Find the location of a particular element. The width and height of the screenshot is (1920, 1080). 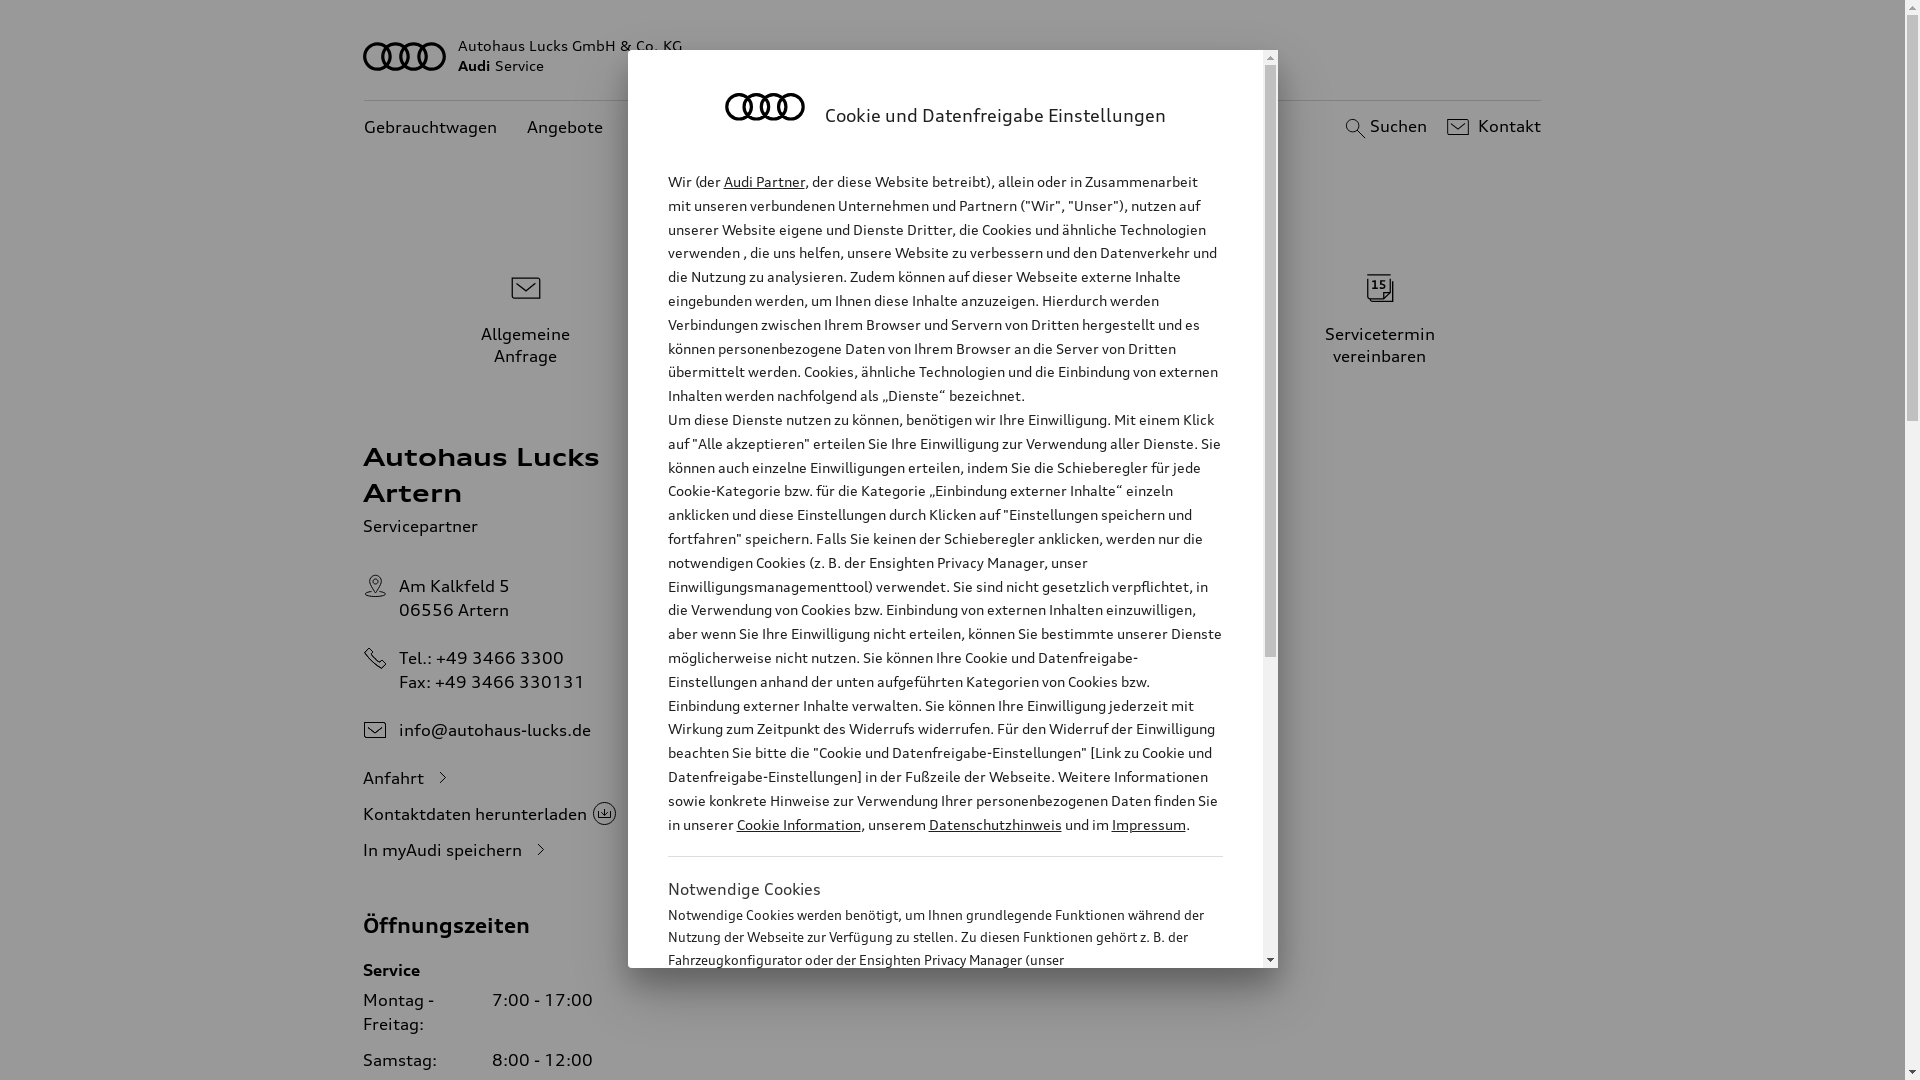

In myAudi speichern is located at coordinates (458, 850).